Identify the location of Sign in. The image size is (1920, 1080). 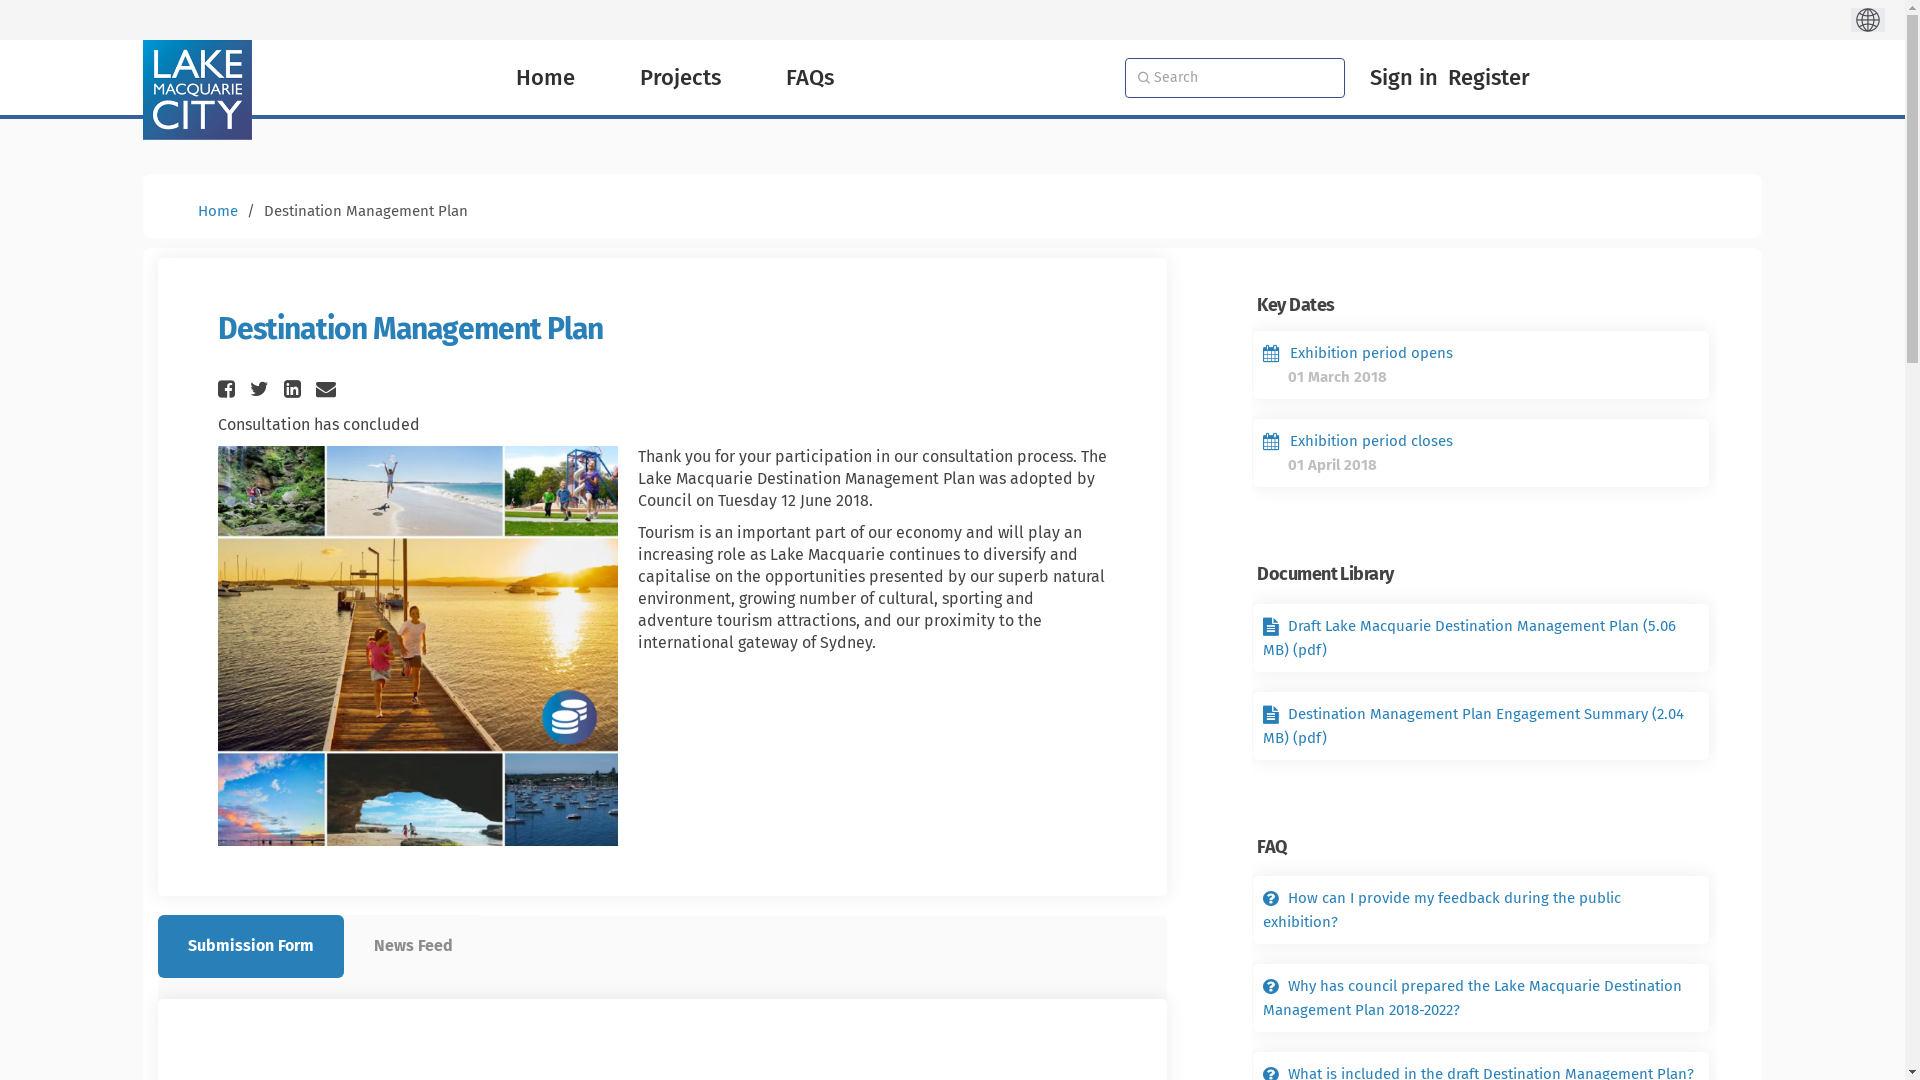
(1403, 78).